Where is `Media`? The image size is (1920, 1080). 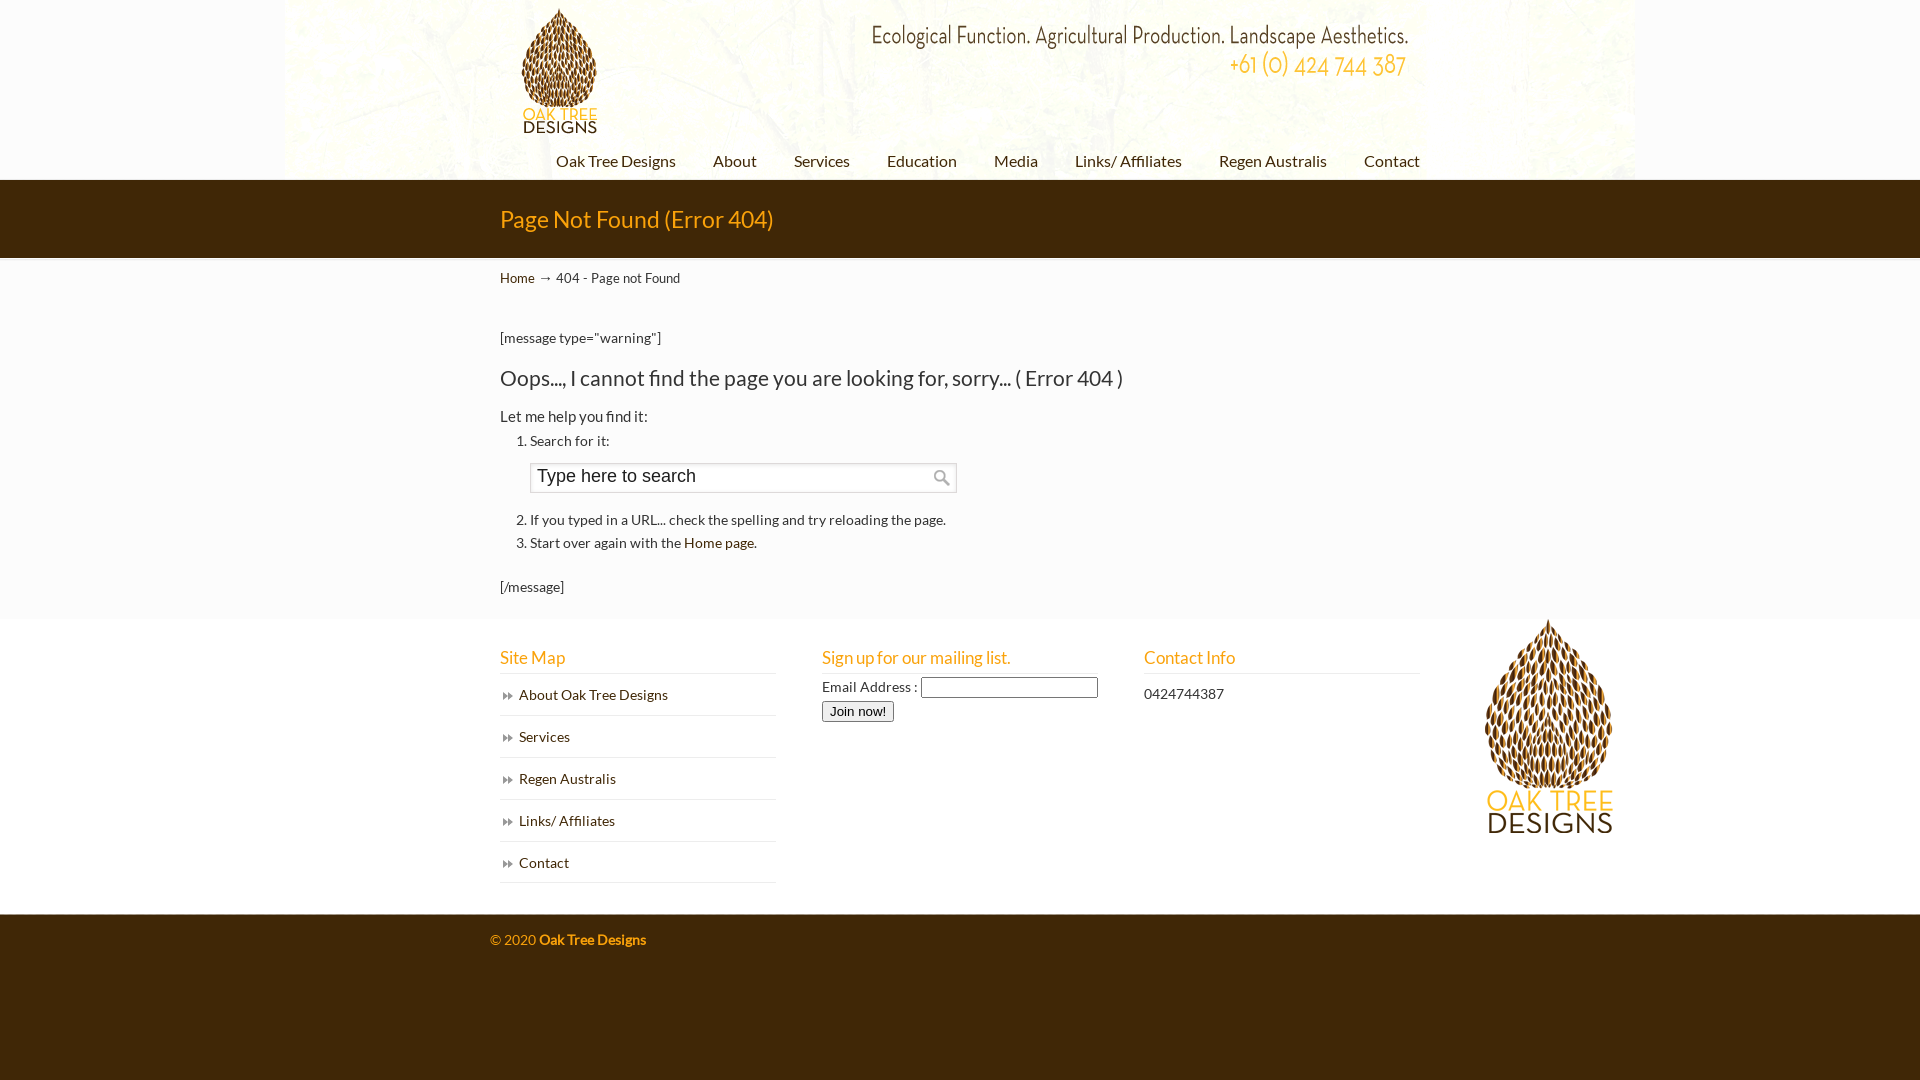 Media is located at coordinates (1016, 161).